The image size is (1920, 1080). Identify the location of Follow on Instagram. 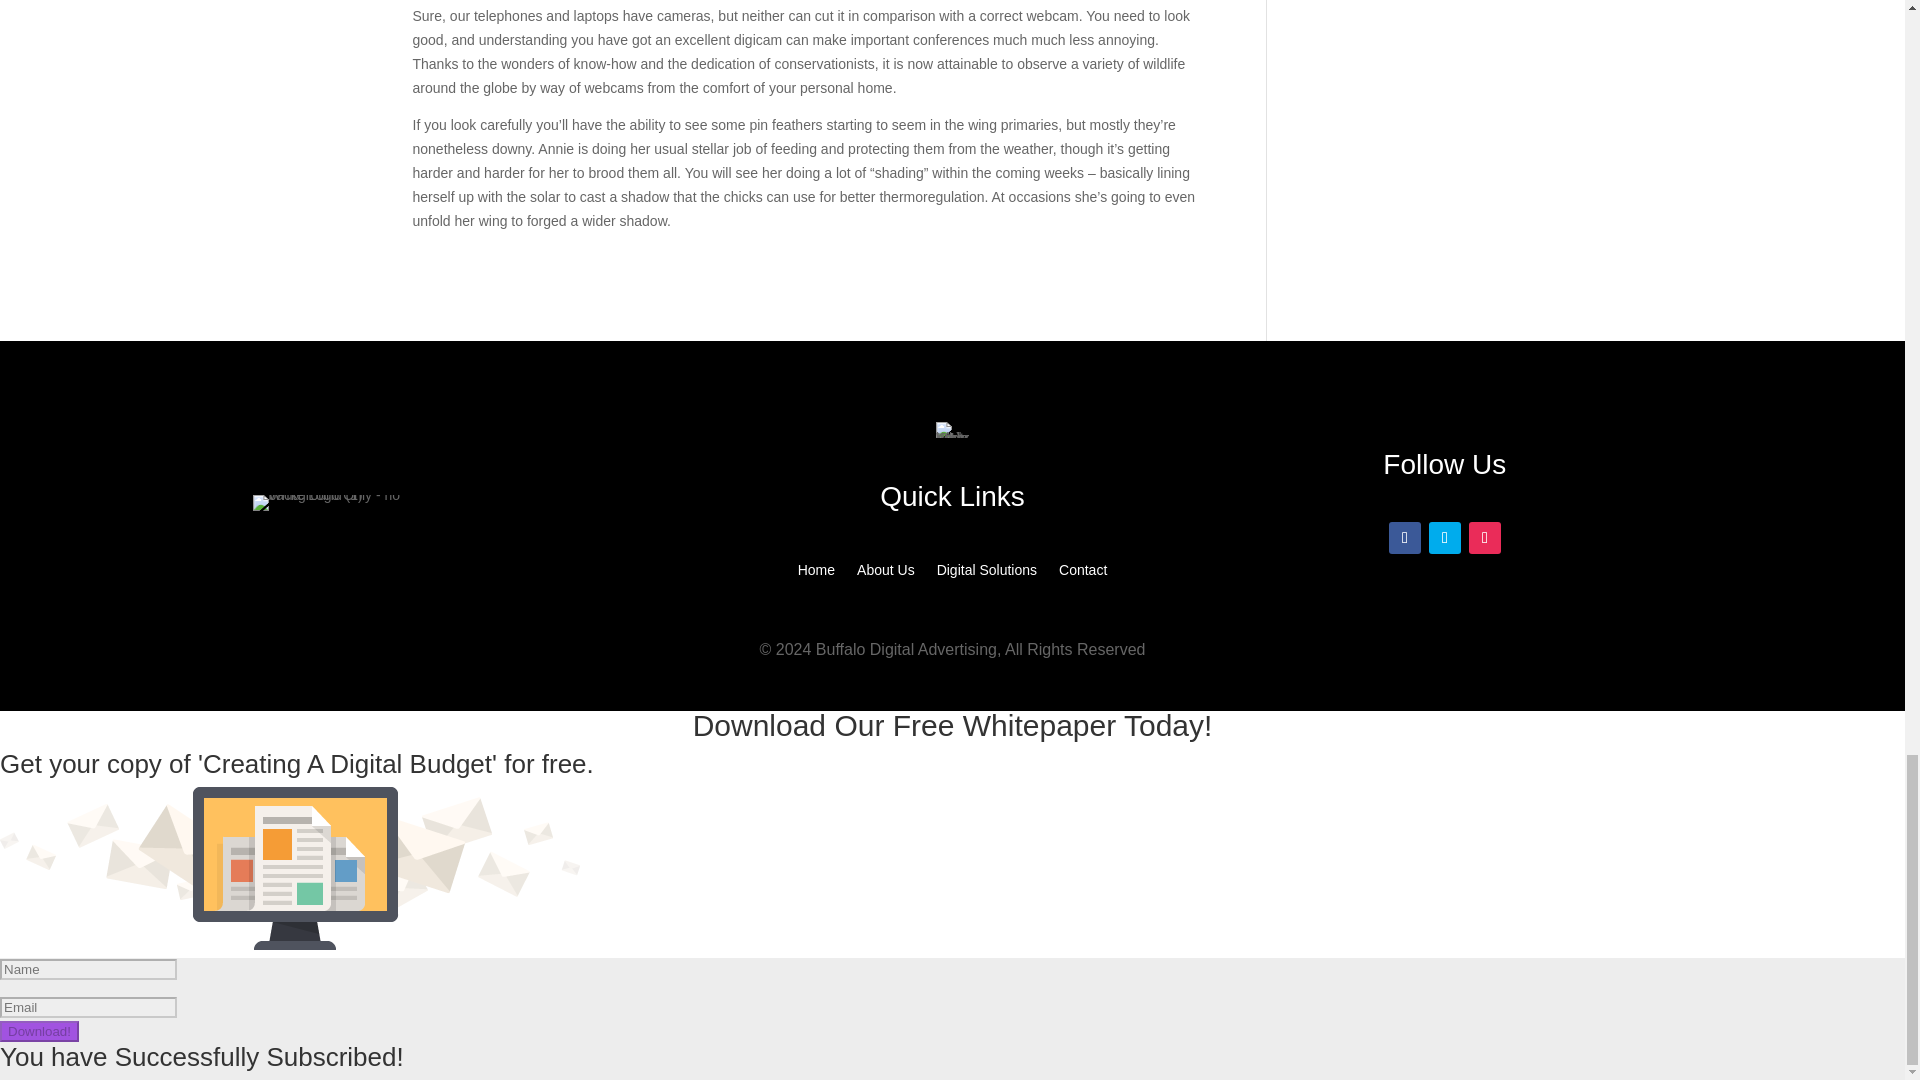
(1484, 538).